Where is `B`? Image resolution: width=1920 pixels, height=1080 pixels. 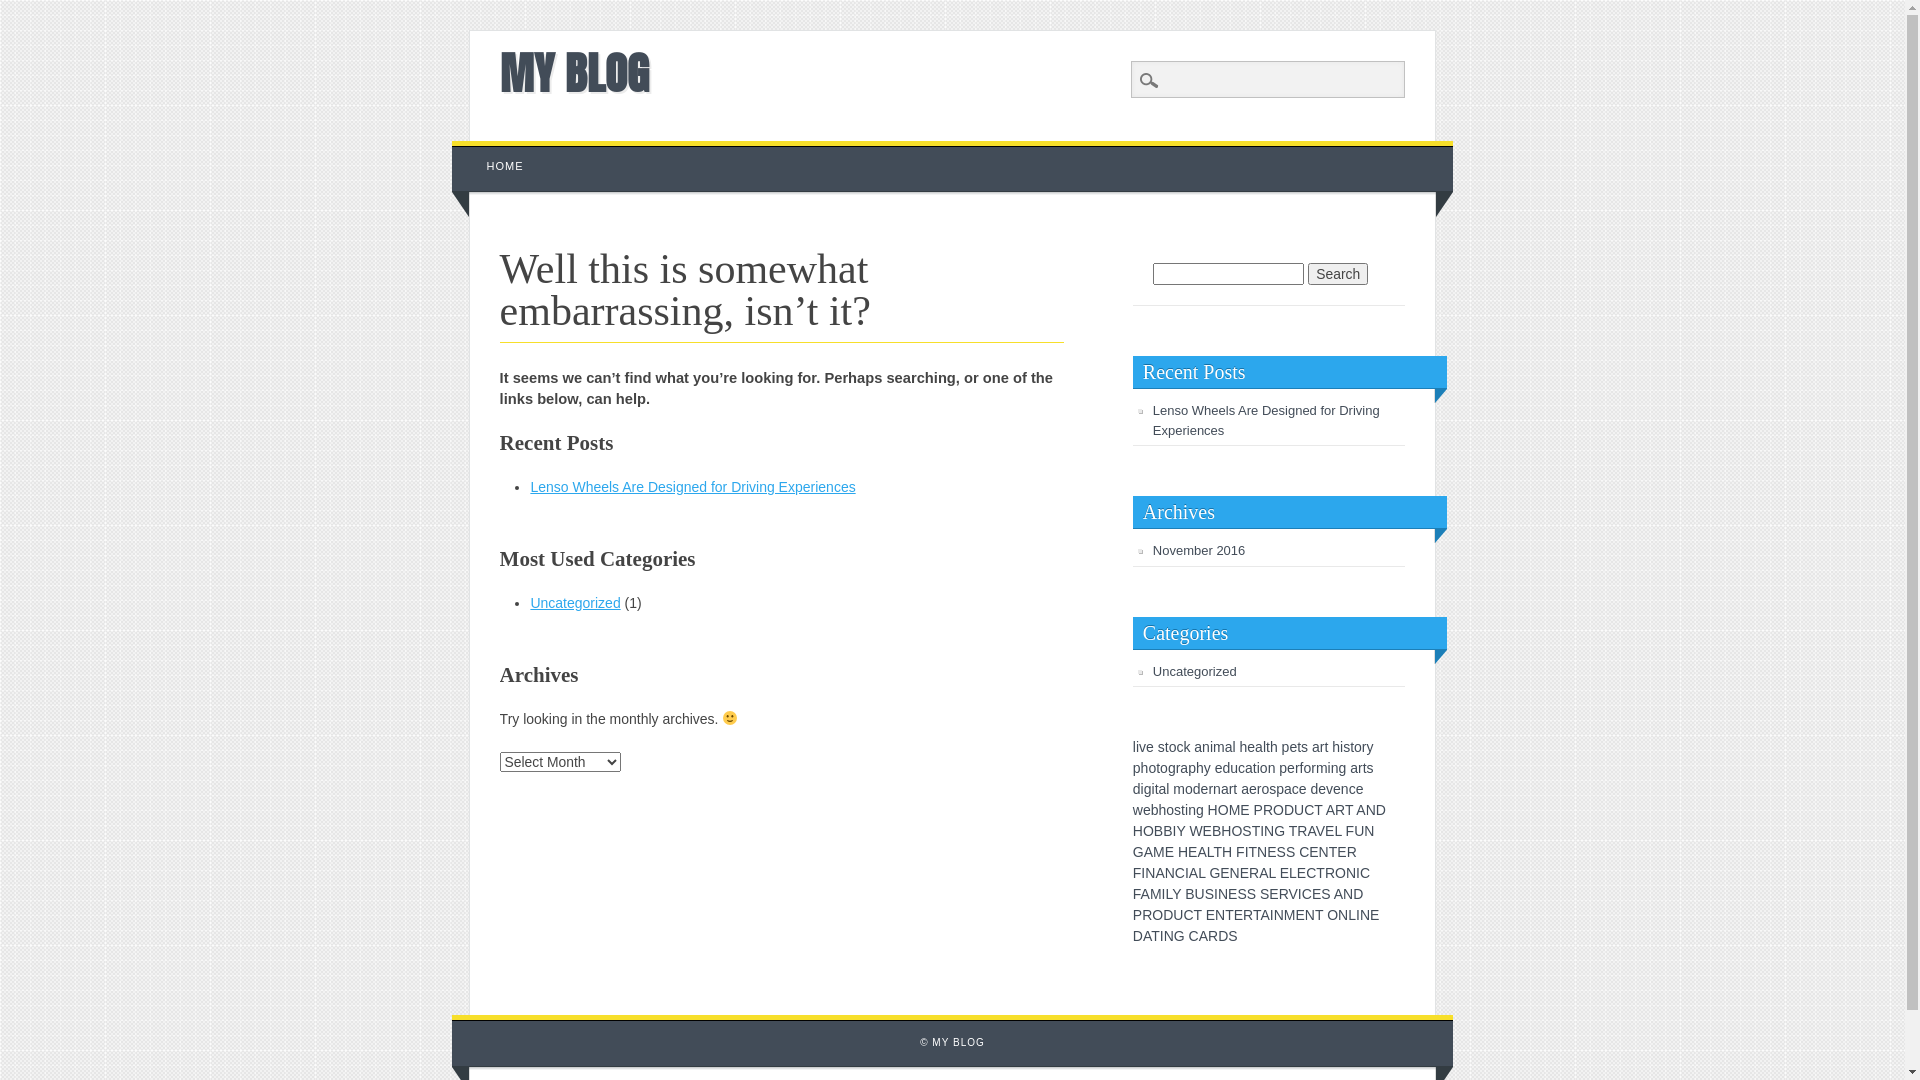
B is located at coordinates (1168, 831).